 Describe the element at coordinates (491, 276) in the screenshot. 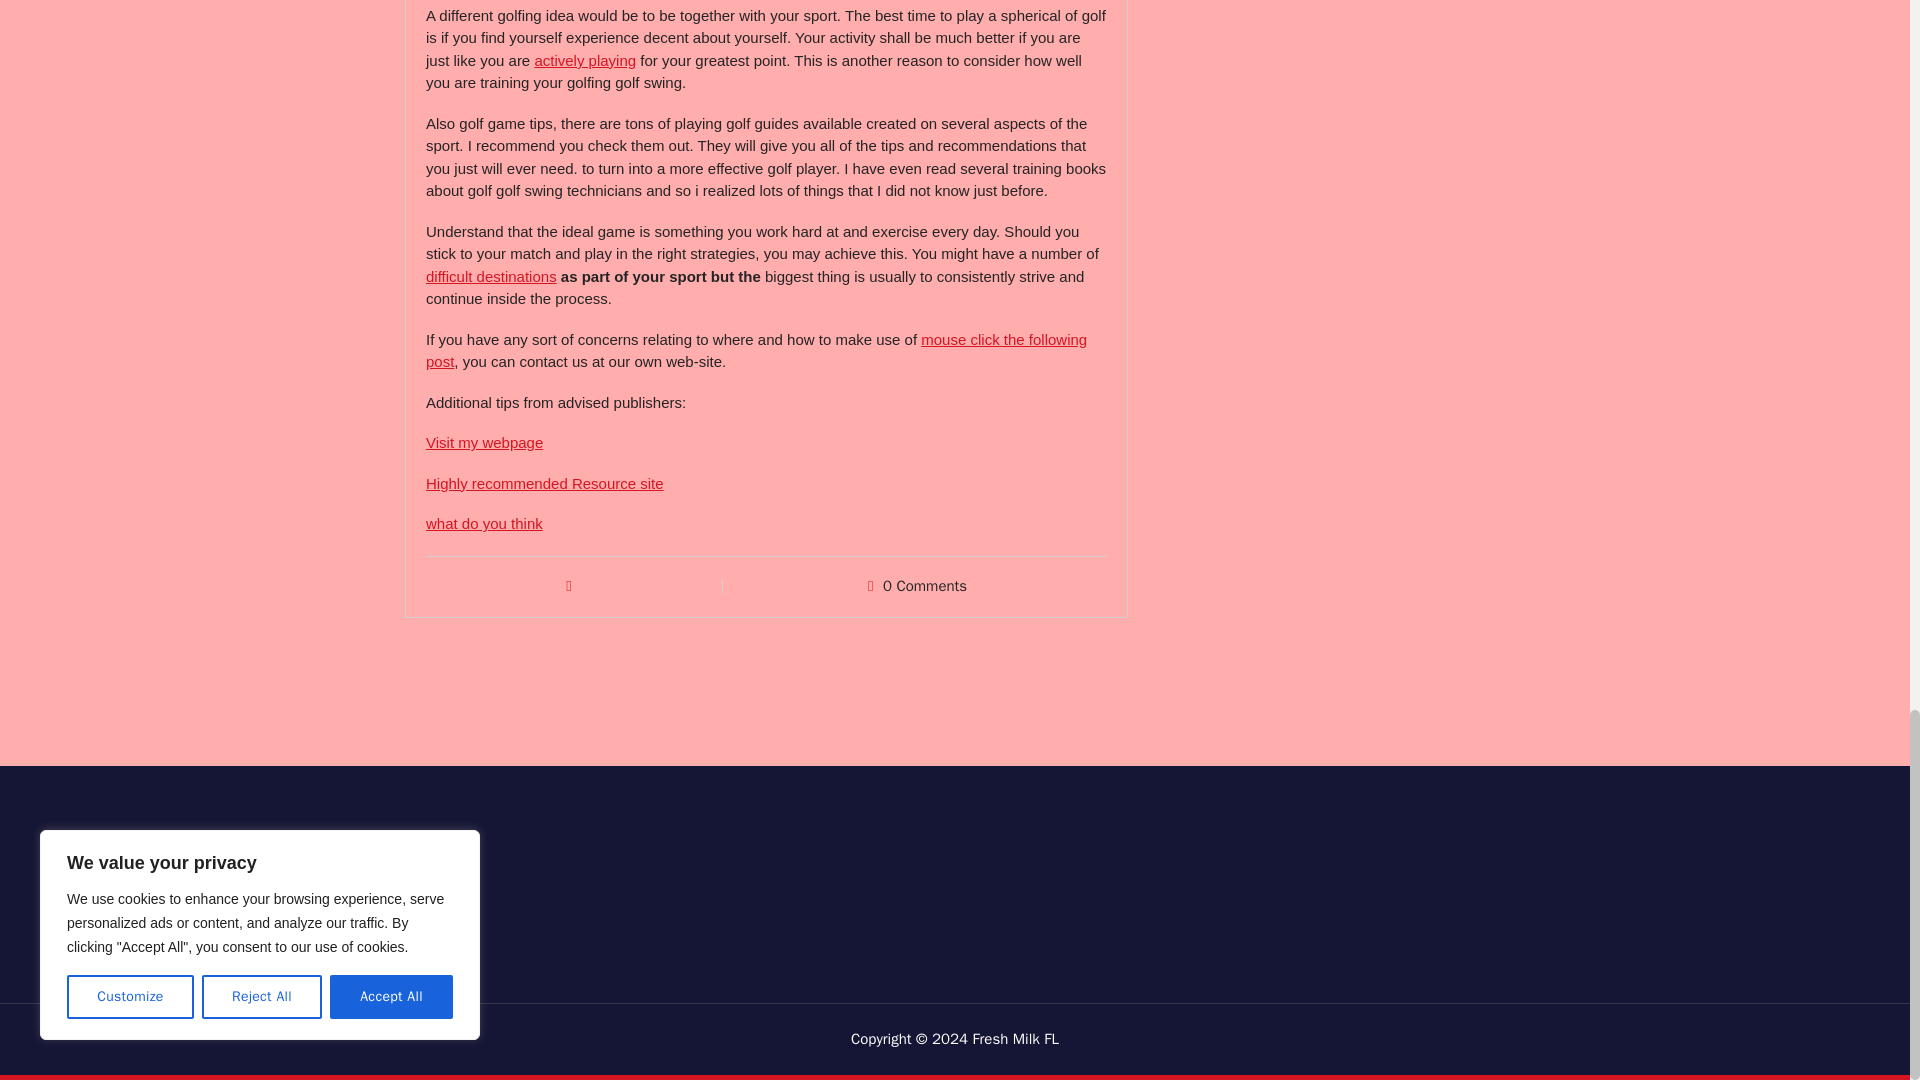

I see `difficult destinations` at that location.